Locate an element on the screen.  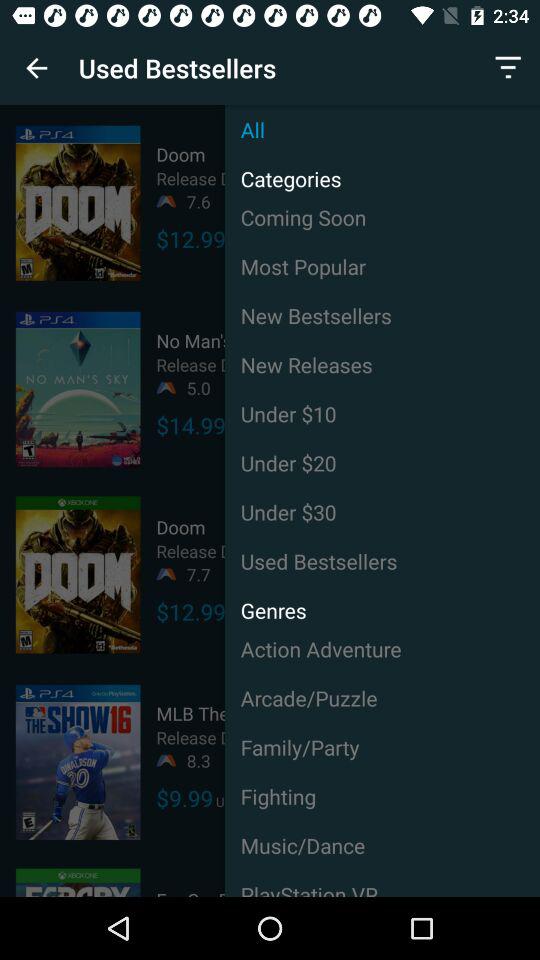
swipe until the categories item is located at coordinates (282, 174).